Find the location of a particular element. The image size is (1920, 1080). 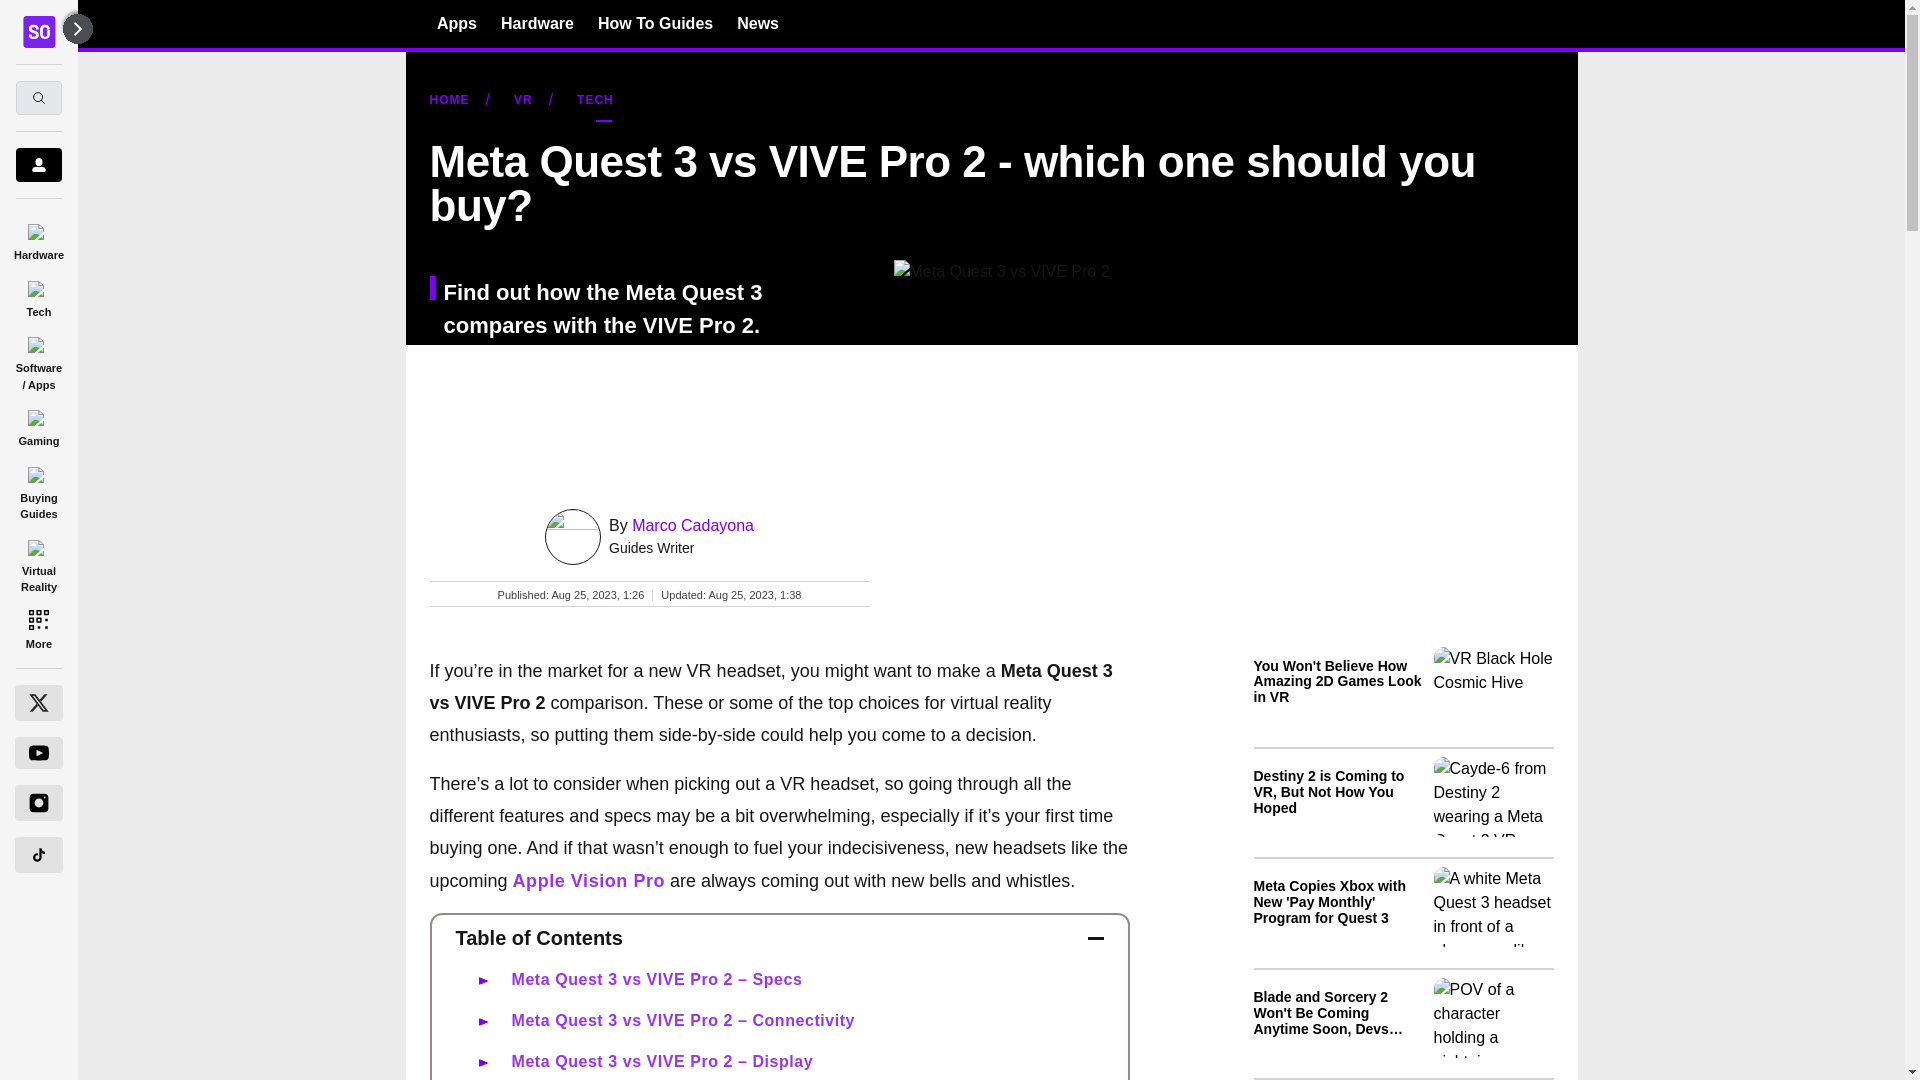

Gaming is located at coordinates (38, 425).